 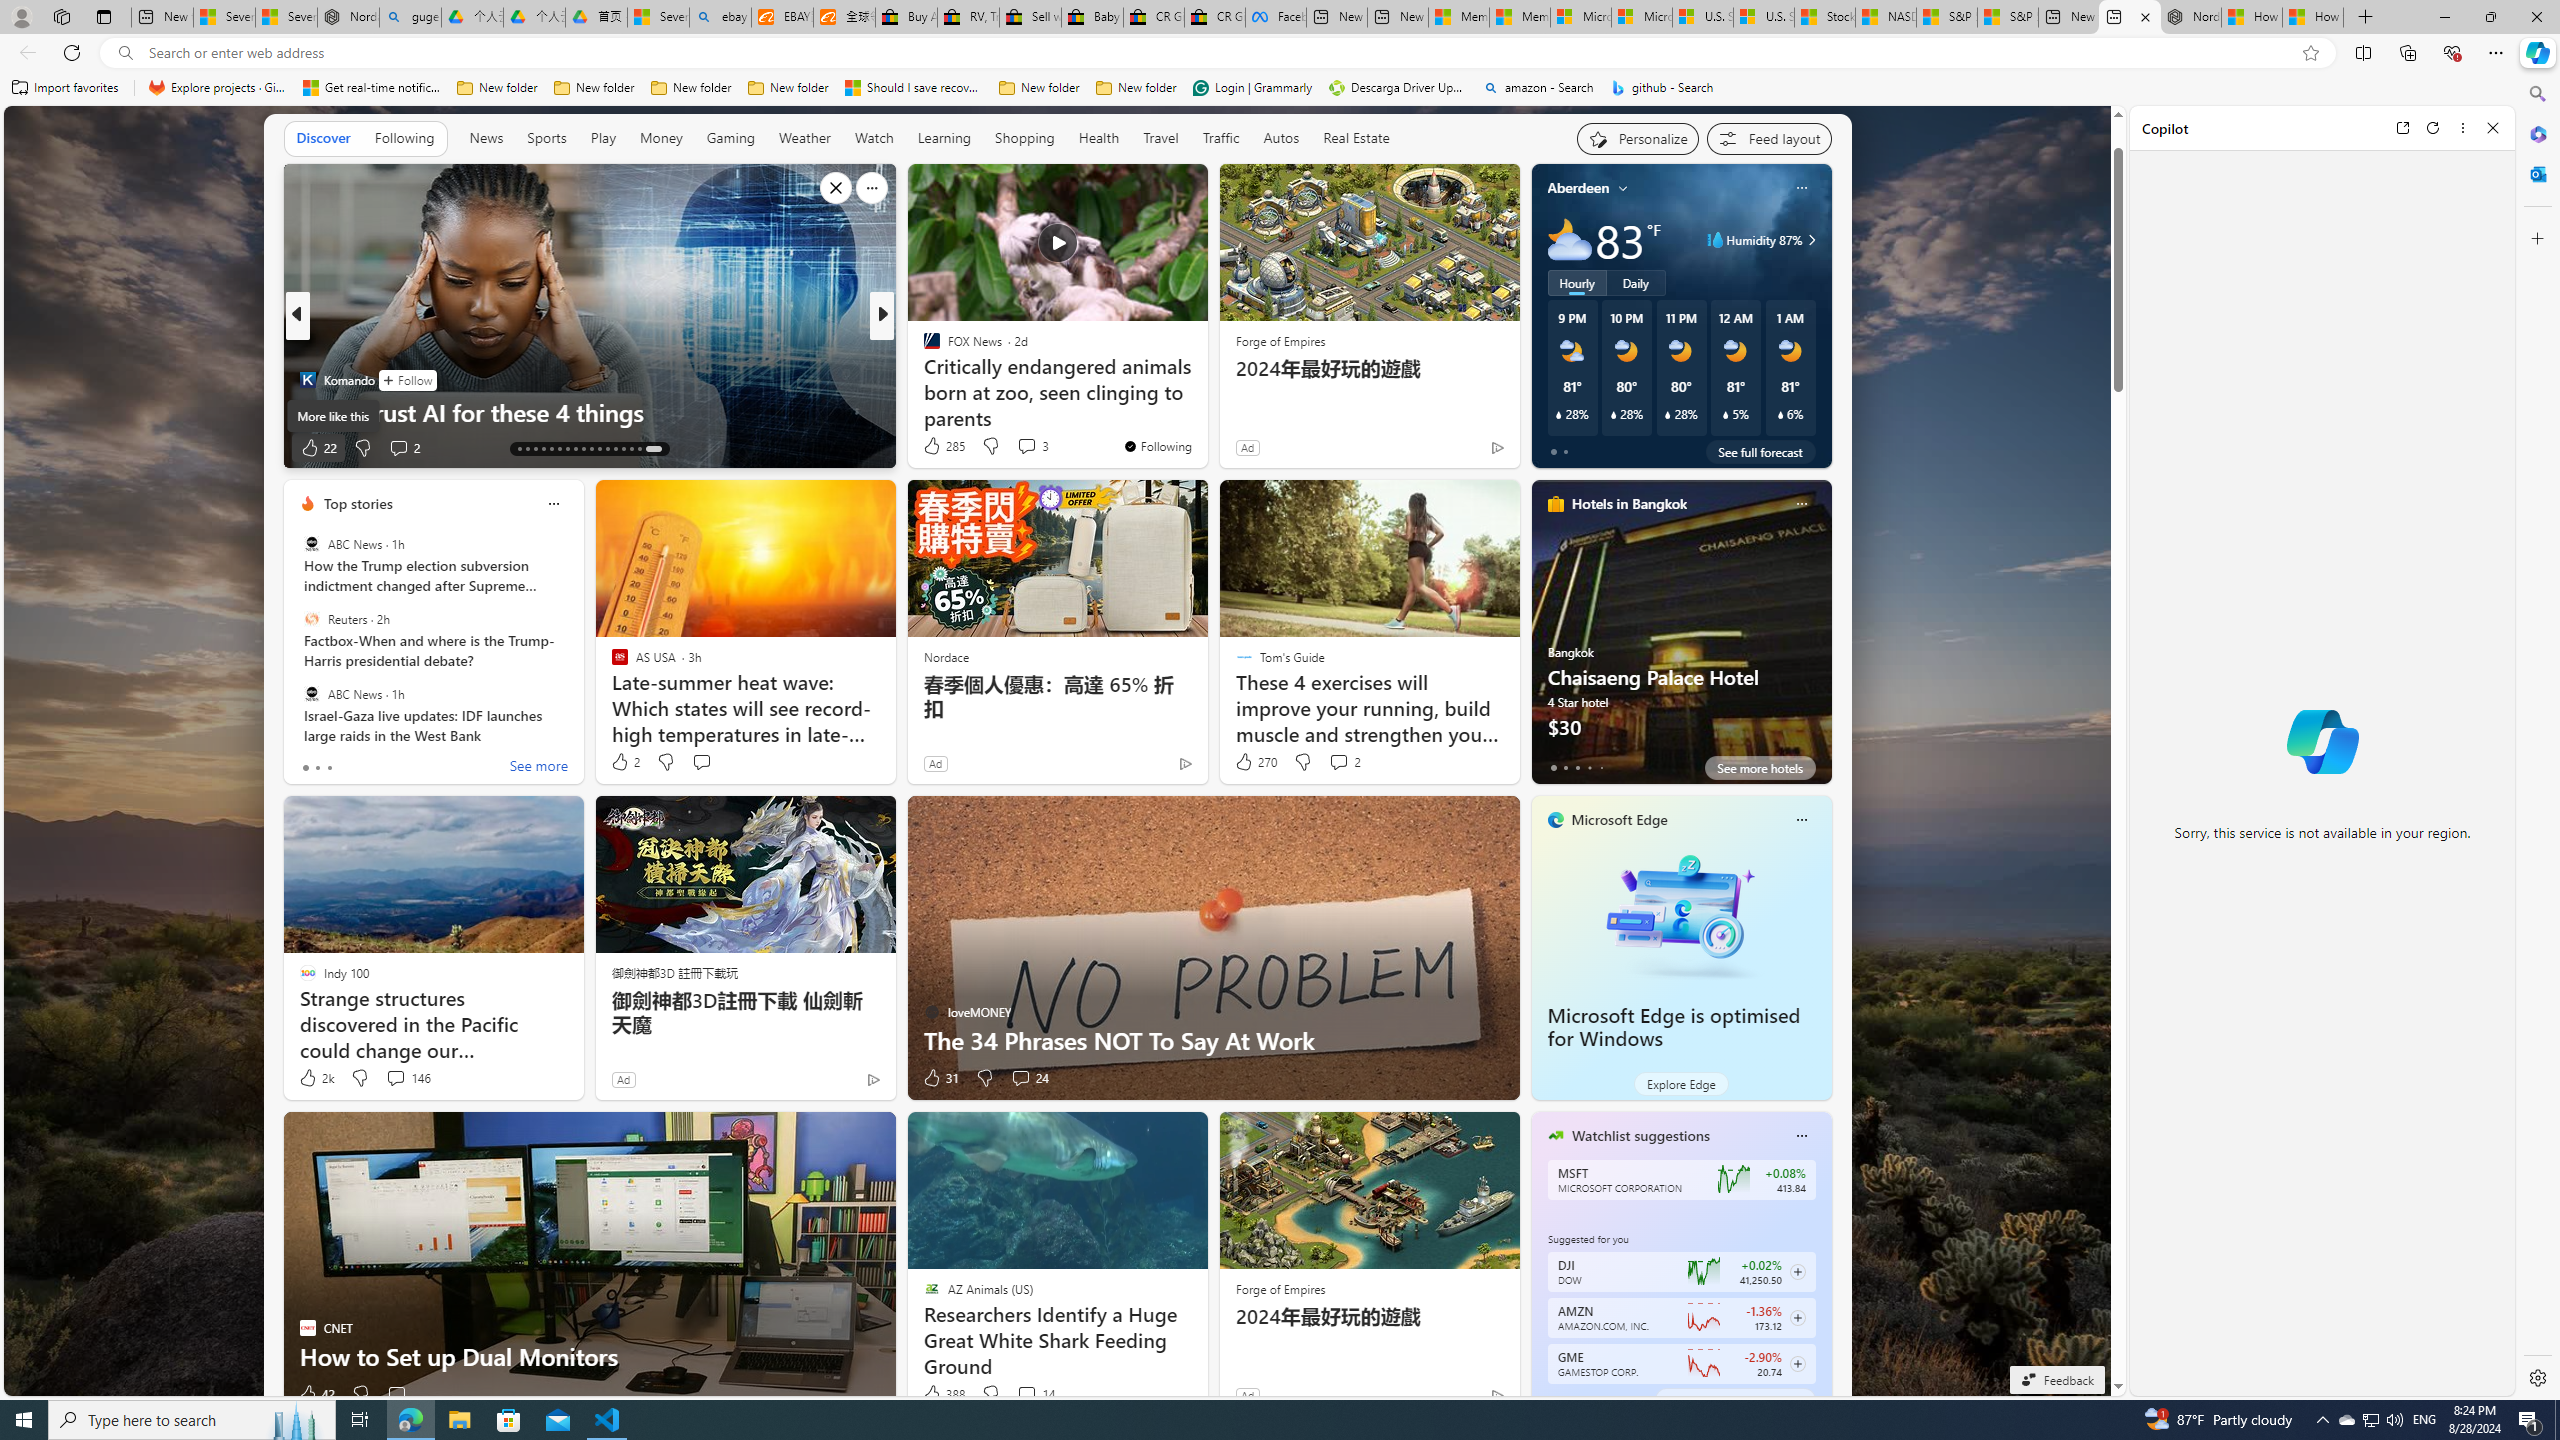 I want to click on Hourly, so click(x=1576, y=283).